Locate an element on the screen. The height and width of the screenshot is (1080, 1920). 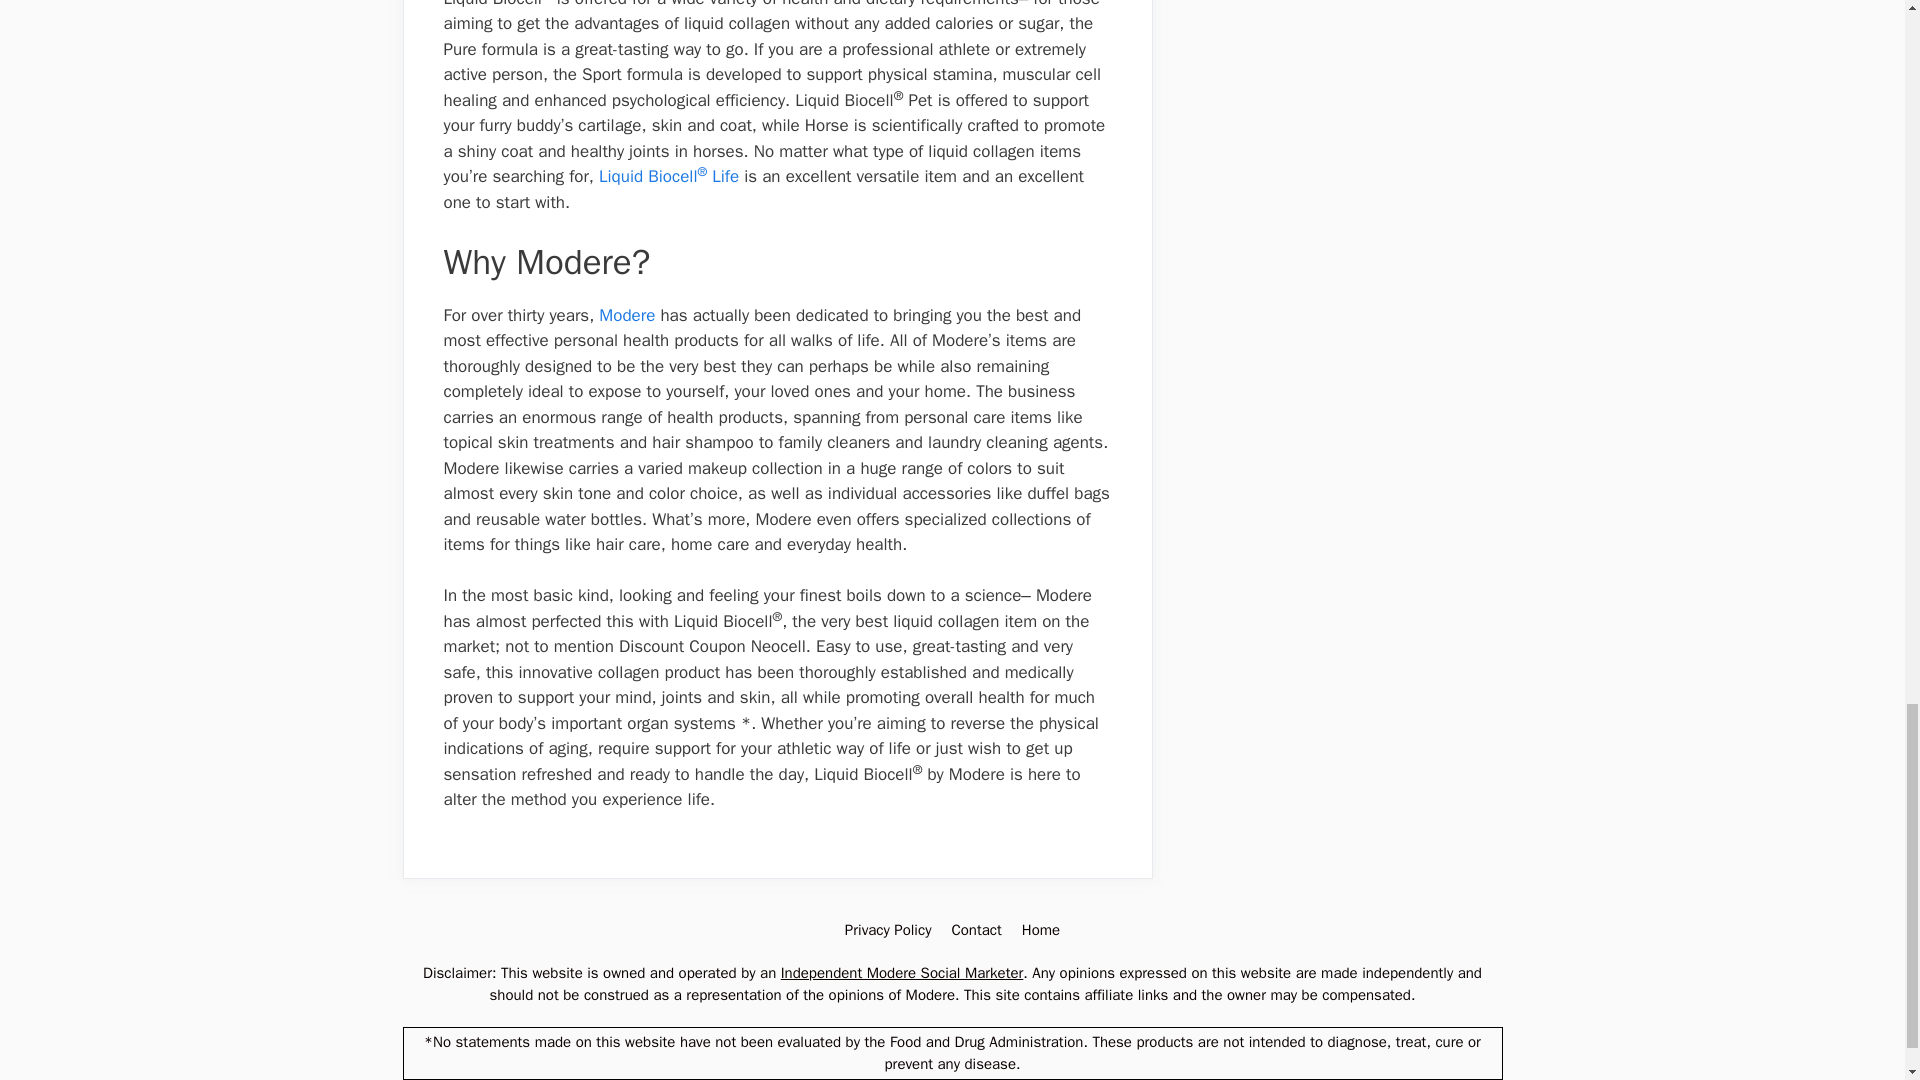
Independent Modere Social Marketer is located at coordinates (902, 972).